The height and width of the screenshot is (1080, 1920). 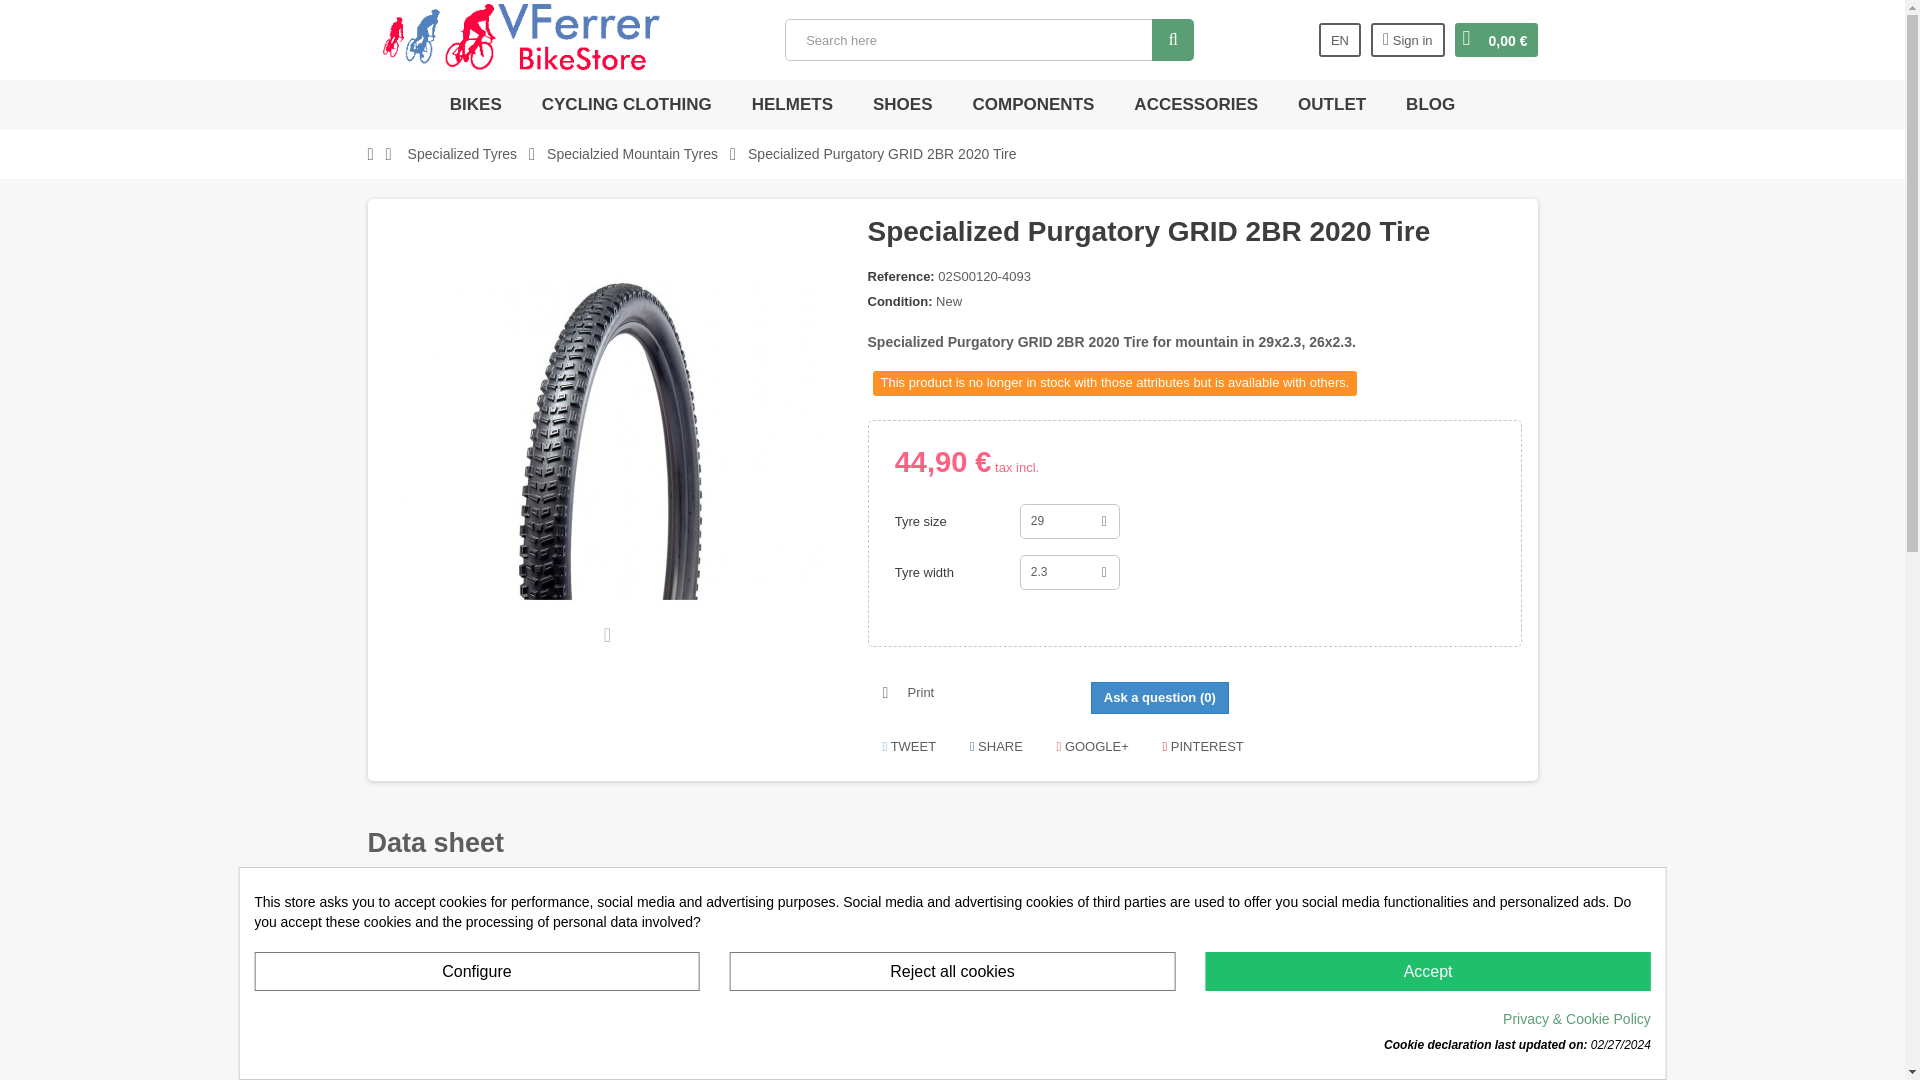 What do you see at coordinates (792, 104) in the screenshot?
I see `HELMETS` at bounding box center [792, 104].